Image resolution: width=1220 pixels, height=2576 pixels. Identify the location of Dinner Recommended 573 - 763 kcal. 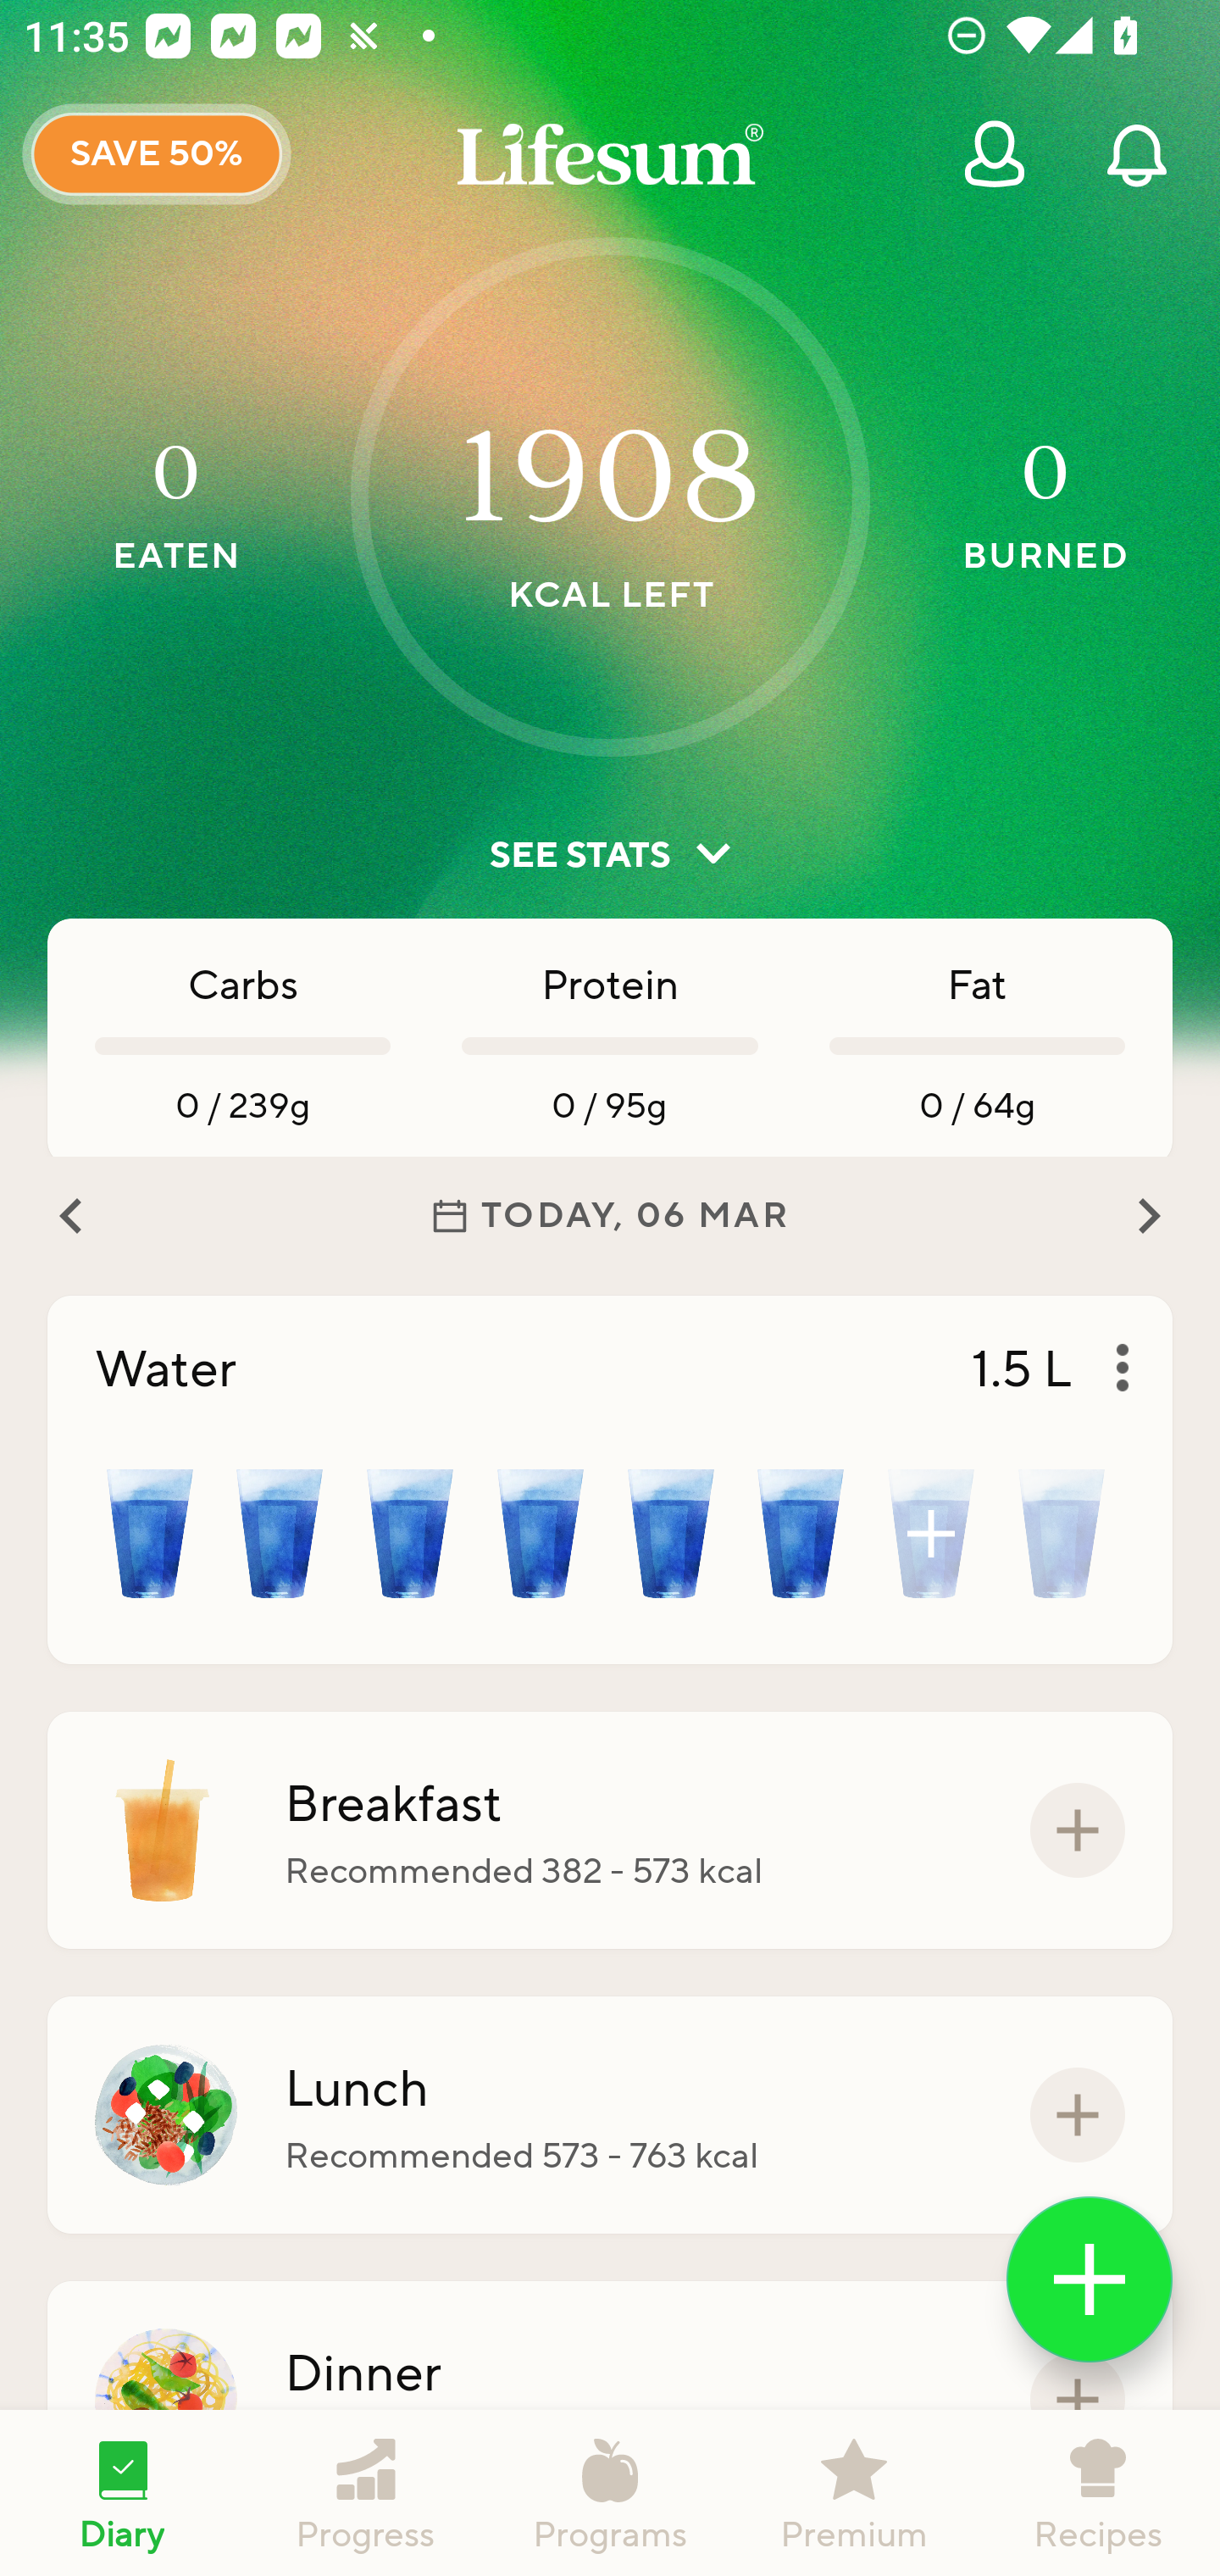
(610, 2401).